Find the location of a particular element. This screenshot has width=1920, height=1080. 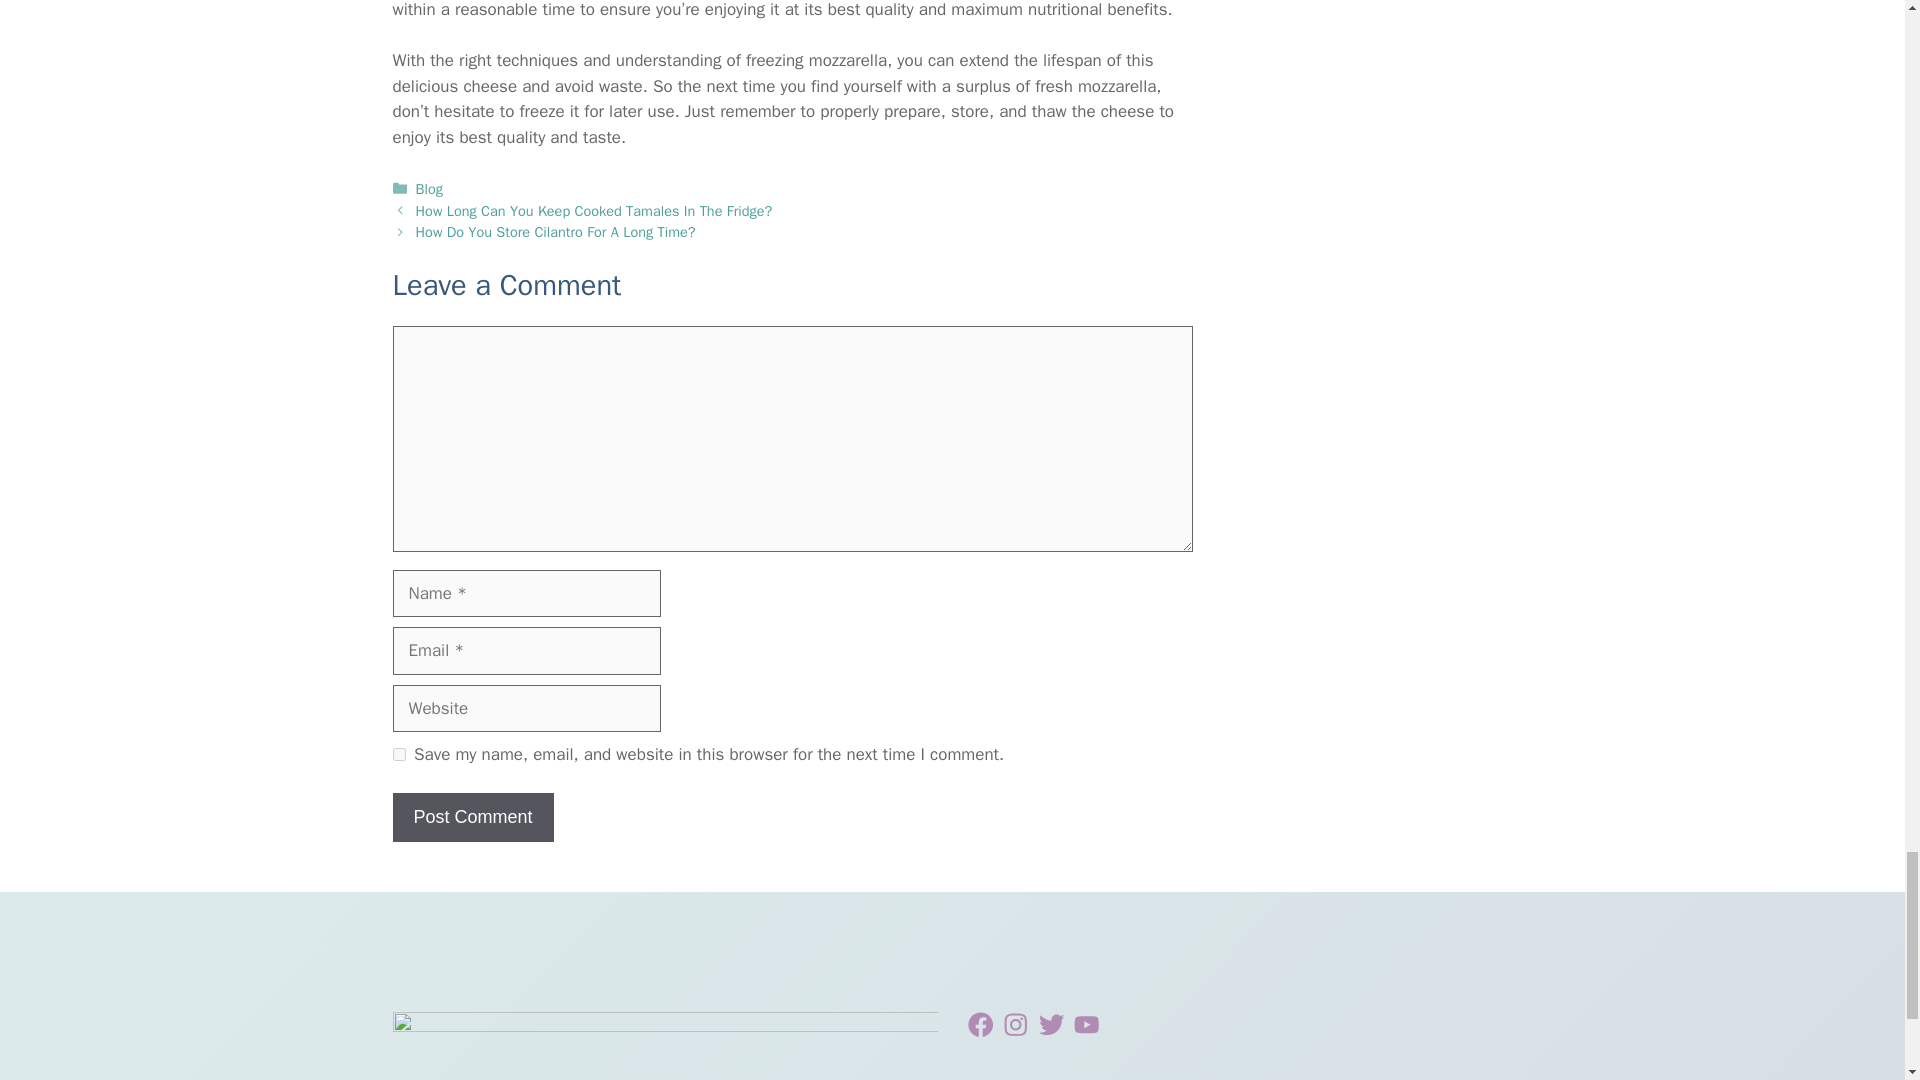

How Do You Store Cilantro For A Long Time? is located at coordinates (556, 231).